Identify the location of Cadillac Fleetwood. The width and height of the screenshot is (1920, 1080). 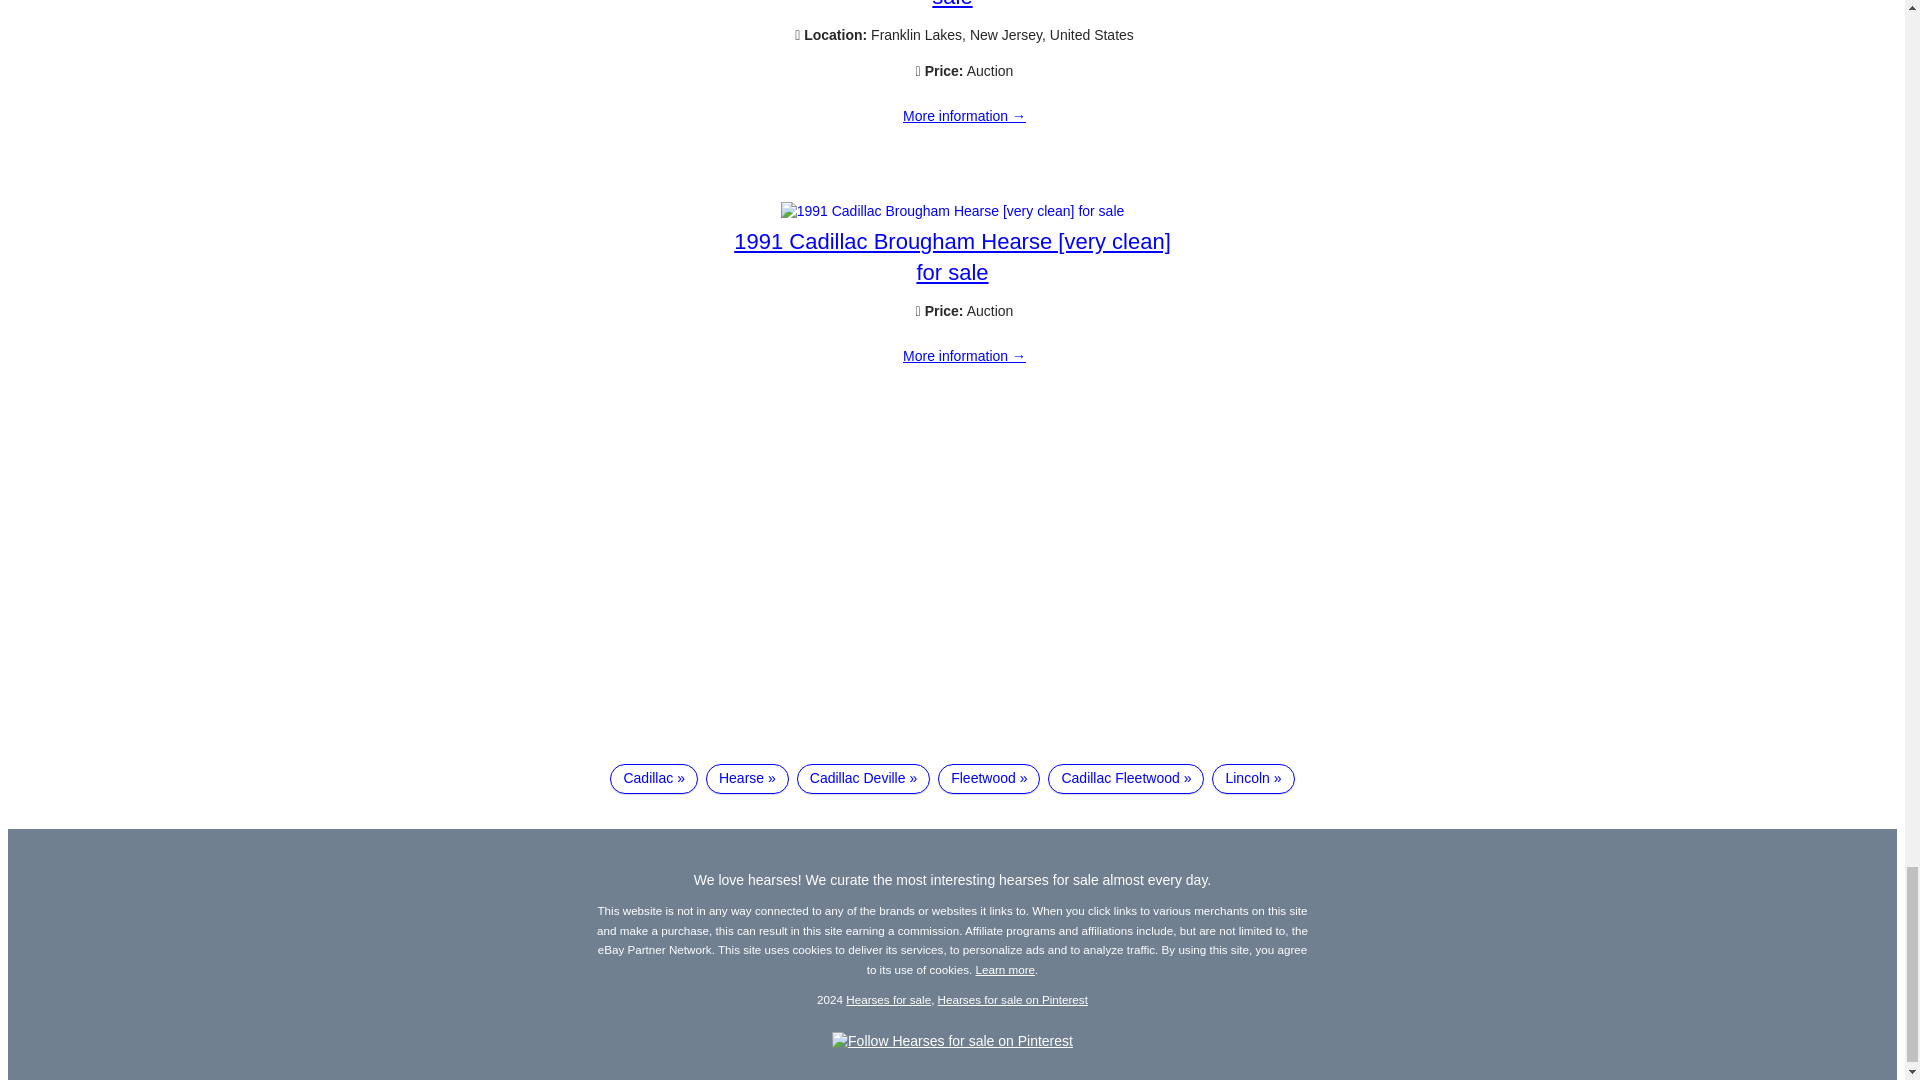
(1126, 778).